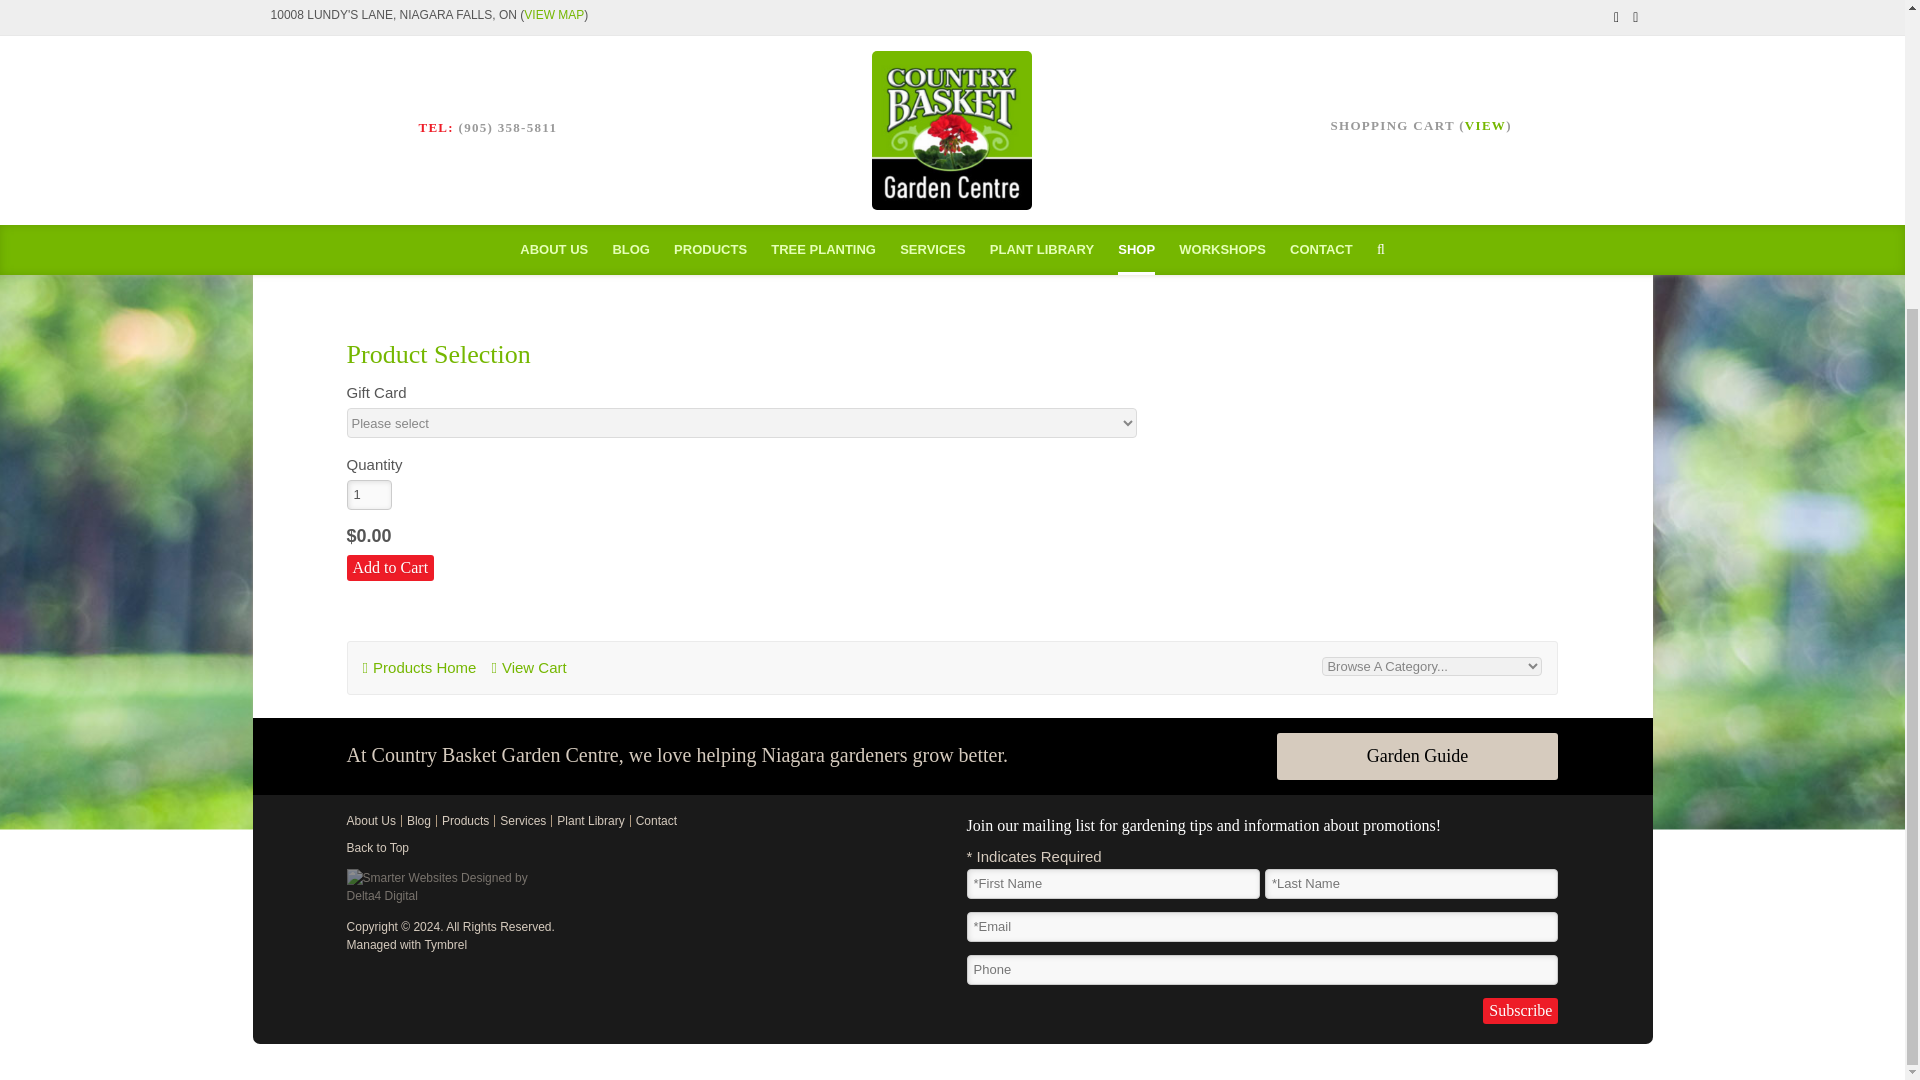 The image size is (1920, 1080). I want to click on View Cart, so click(528, 667).